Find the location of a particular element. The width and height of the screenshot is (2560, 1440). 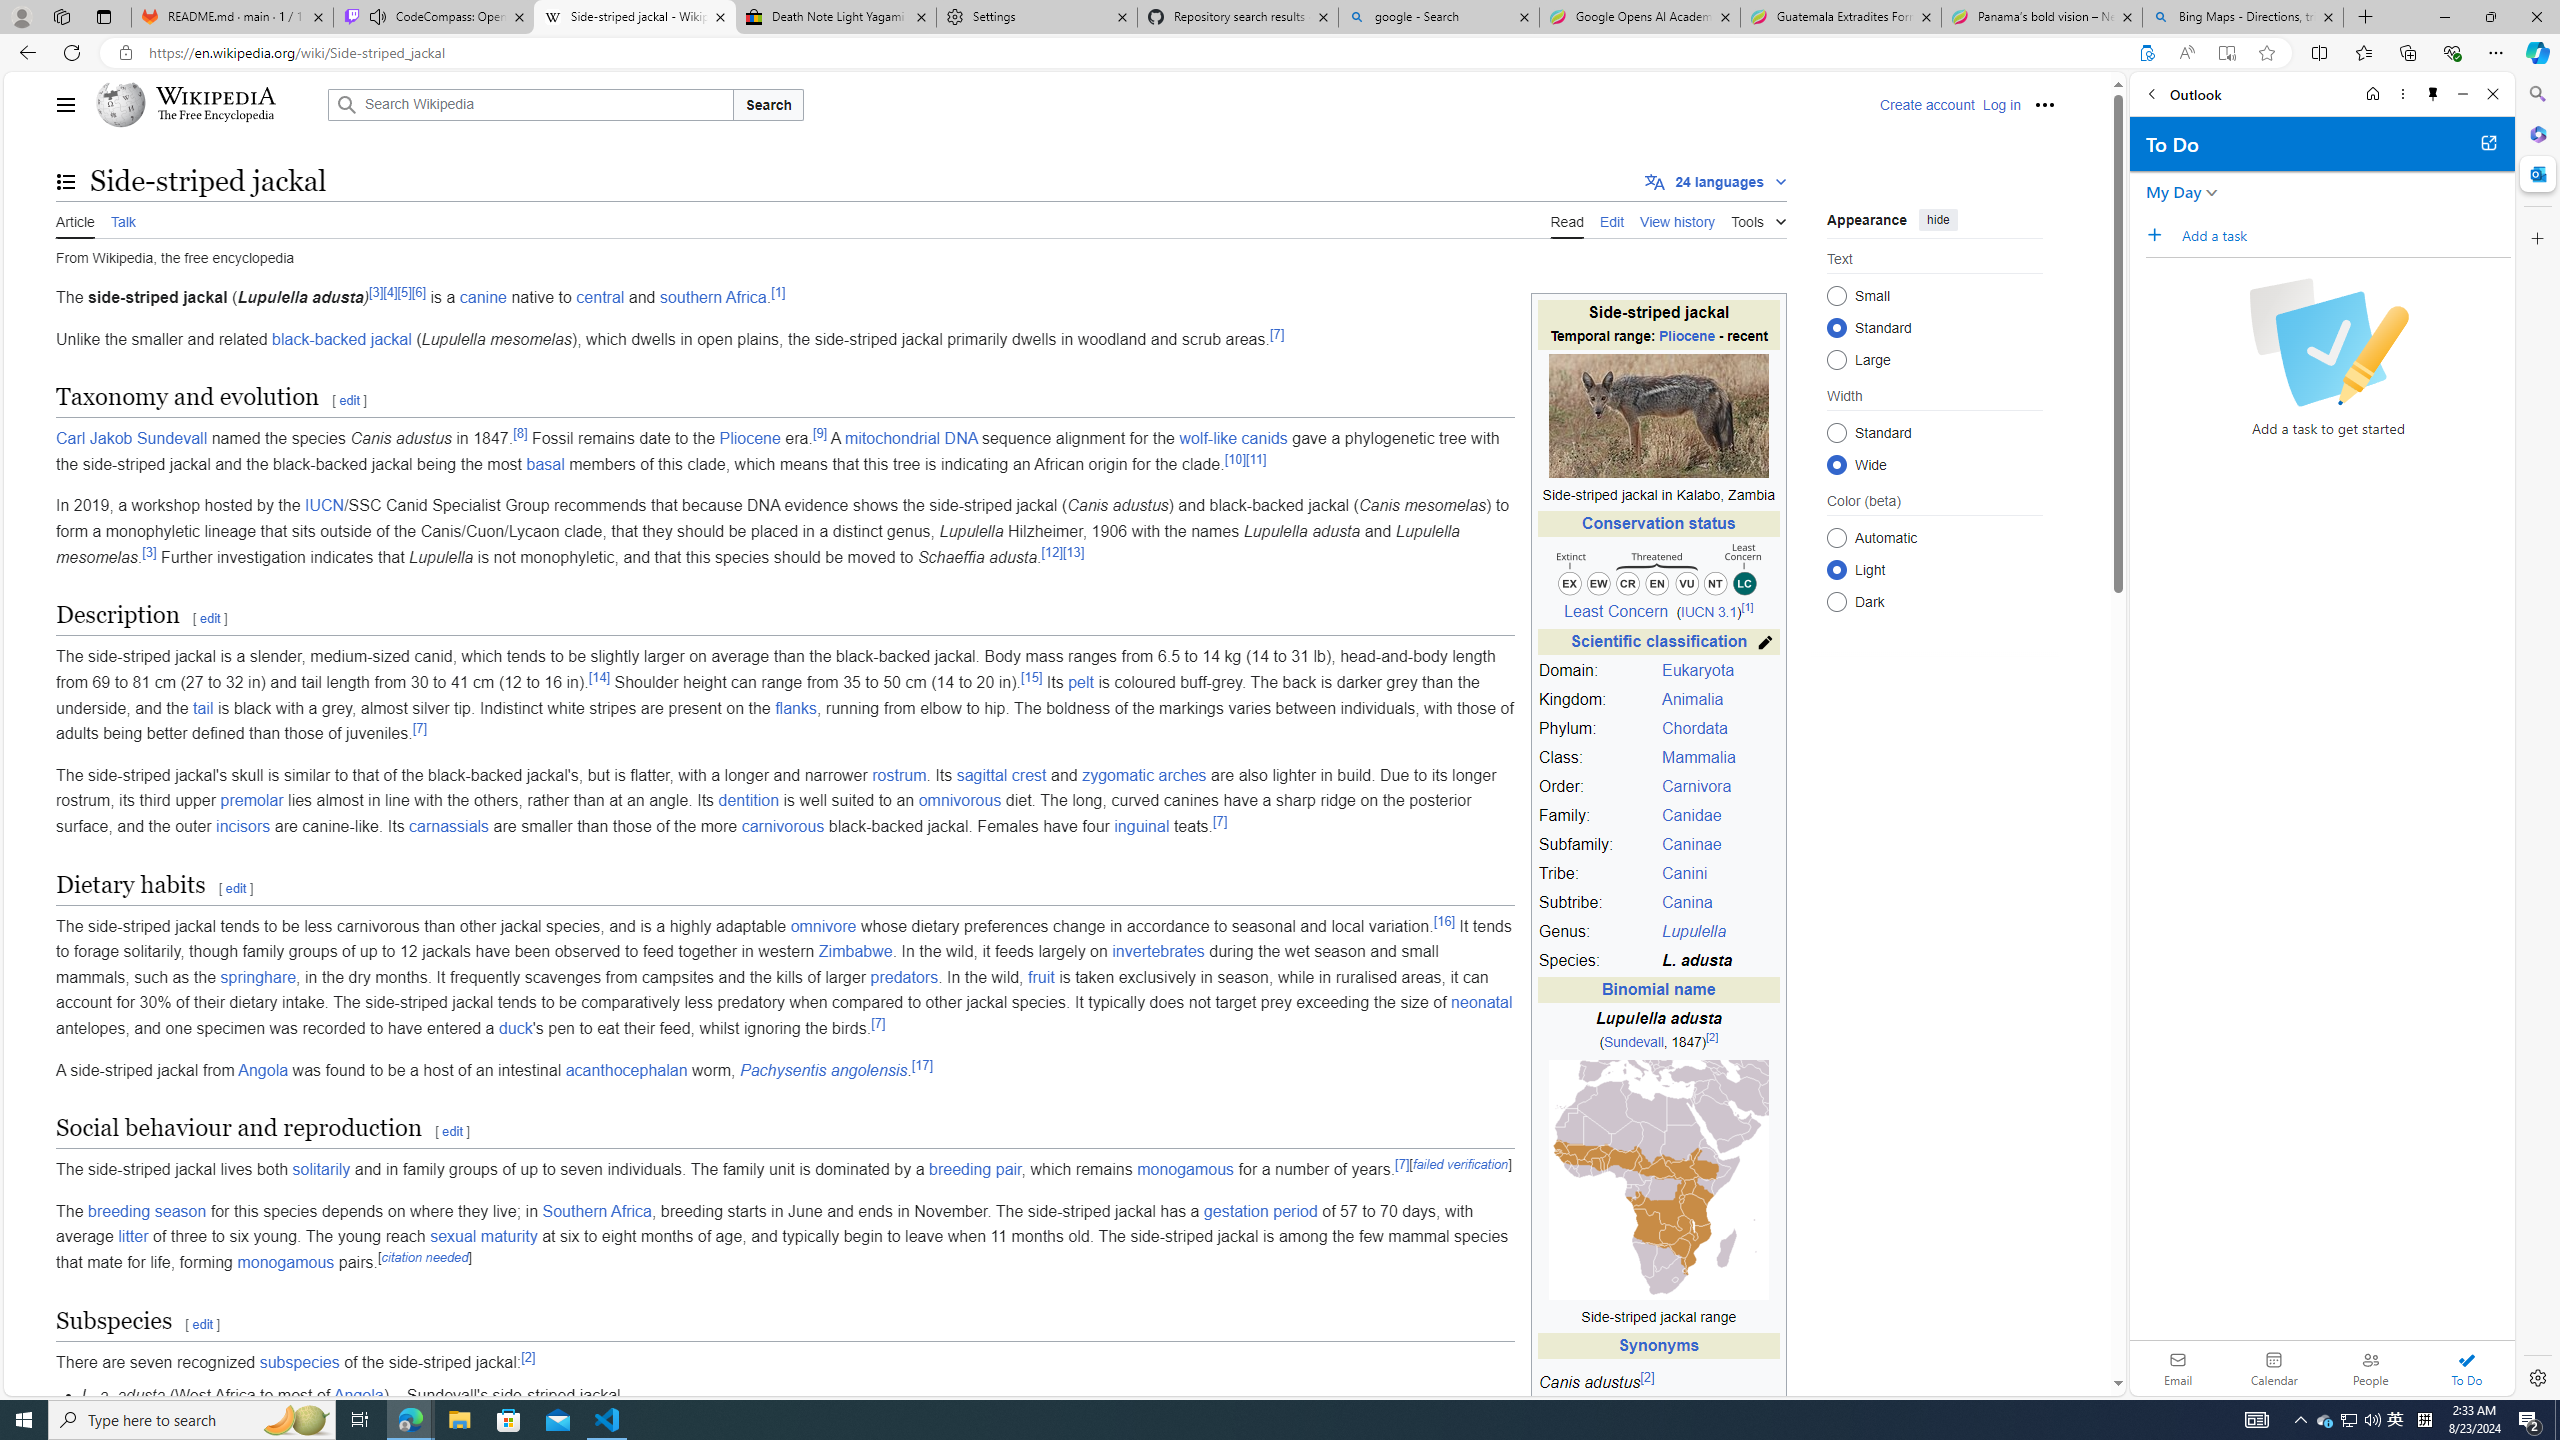

subspecies is located at coordinates (299, 1362).